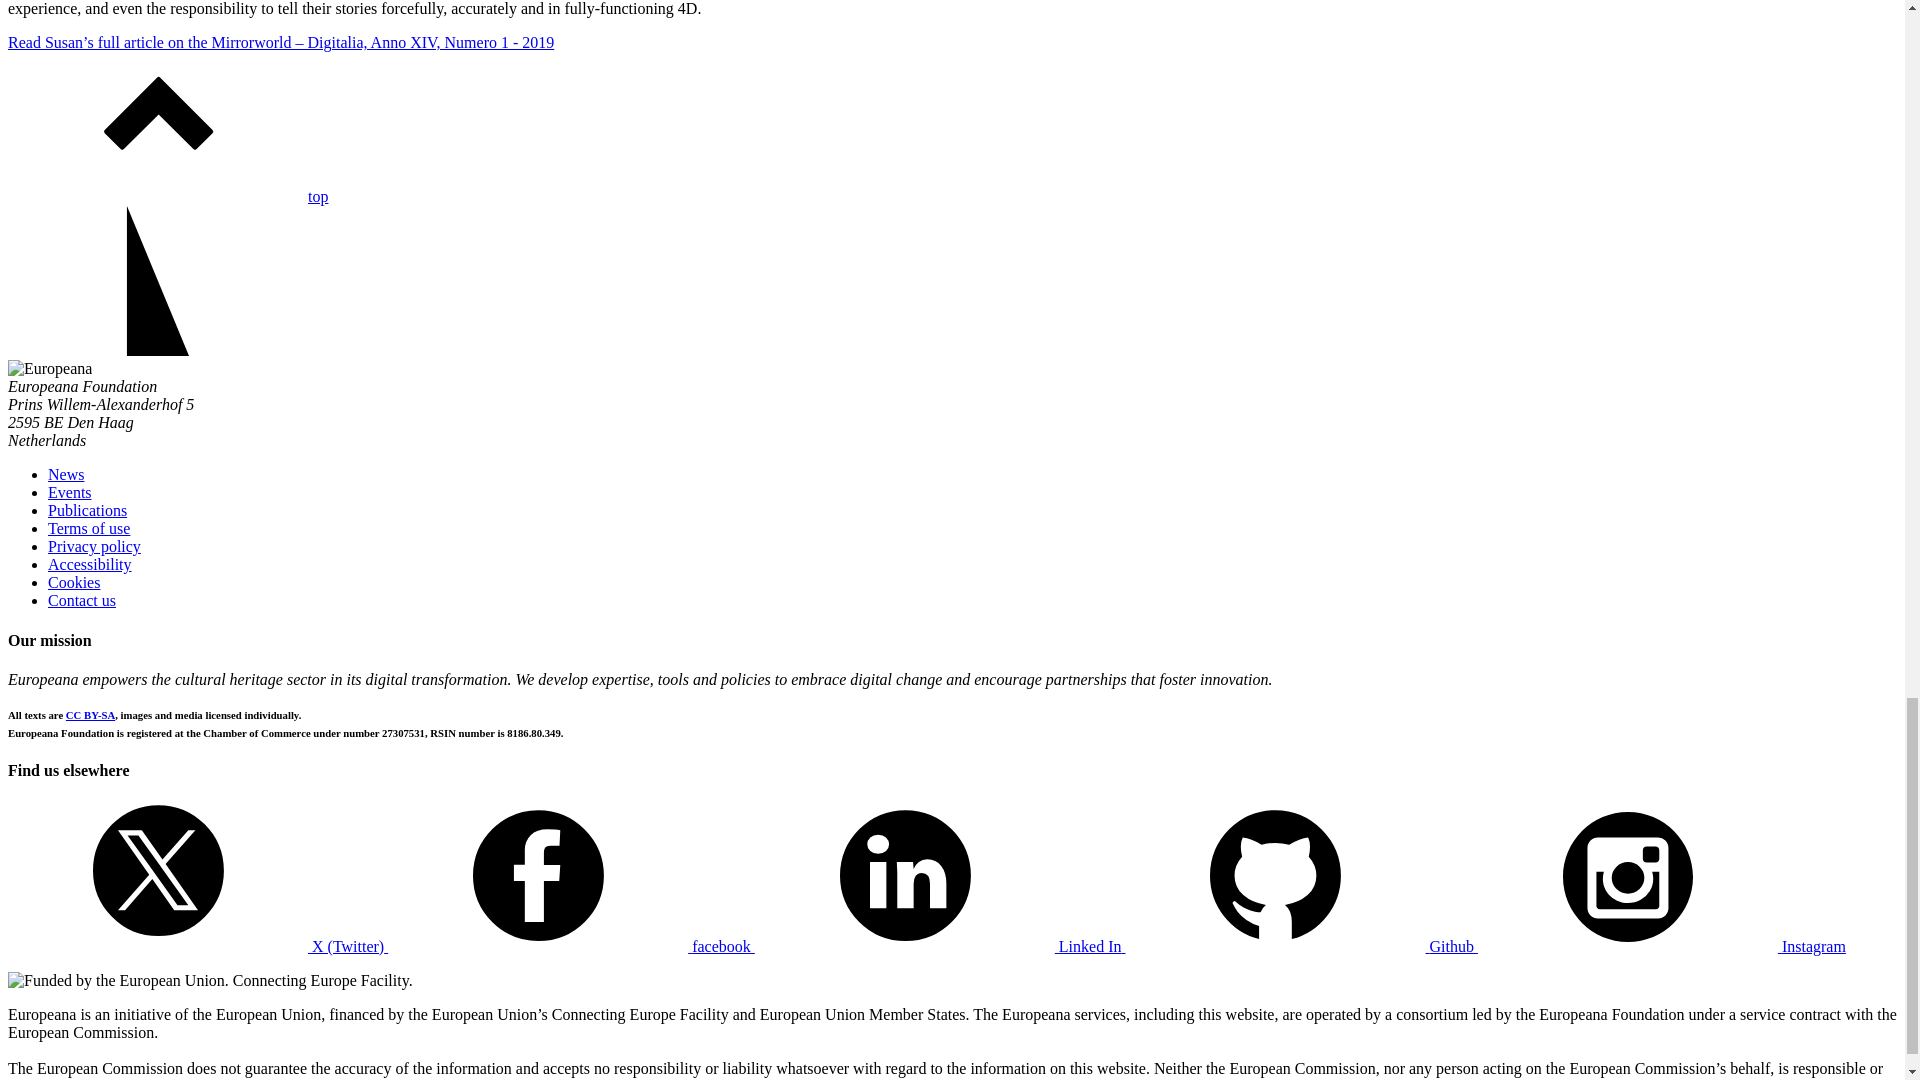  I want to click on News, so click(66, 474).